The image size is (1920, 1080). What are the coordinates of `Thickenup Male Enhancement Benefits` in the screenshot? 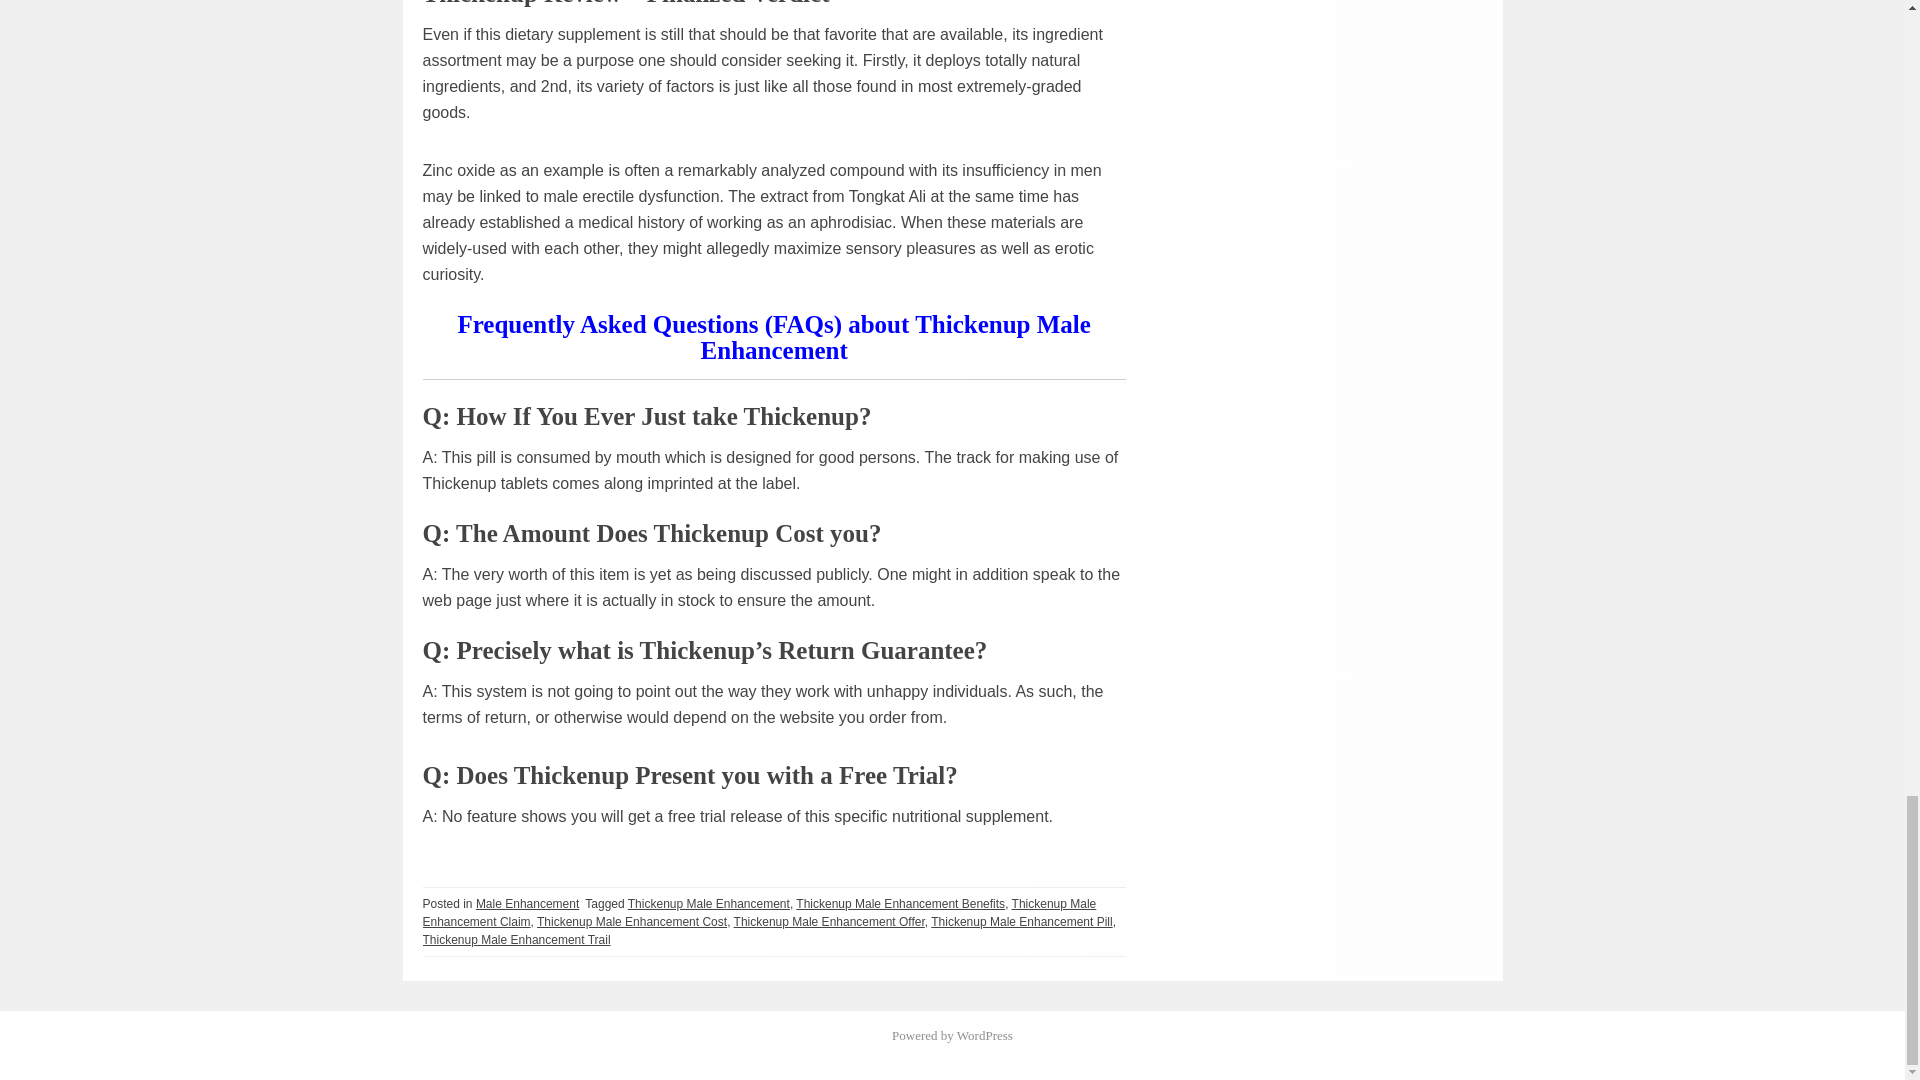 It's located at (900, 903).